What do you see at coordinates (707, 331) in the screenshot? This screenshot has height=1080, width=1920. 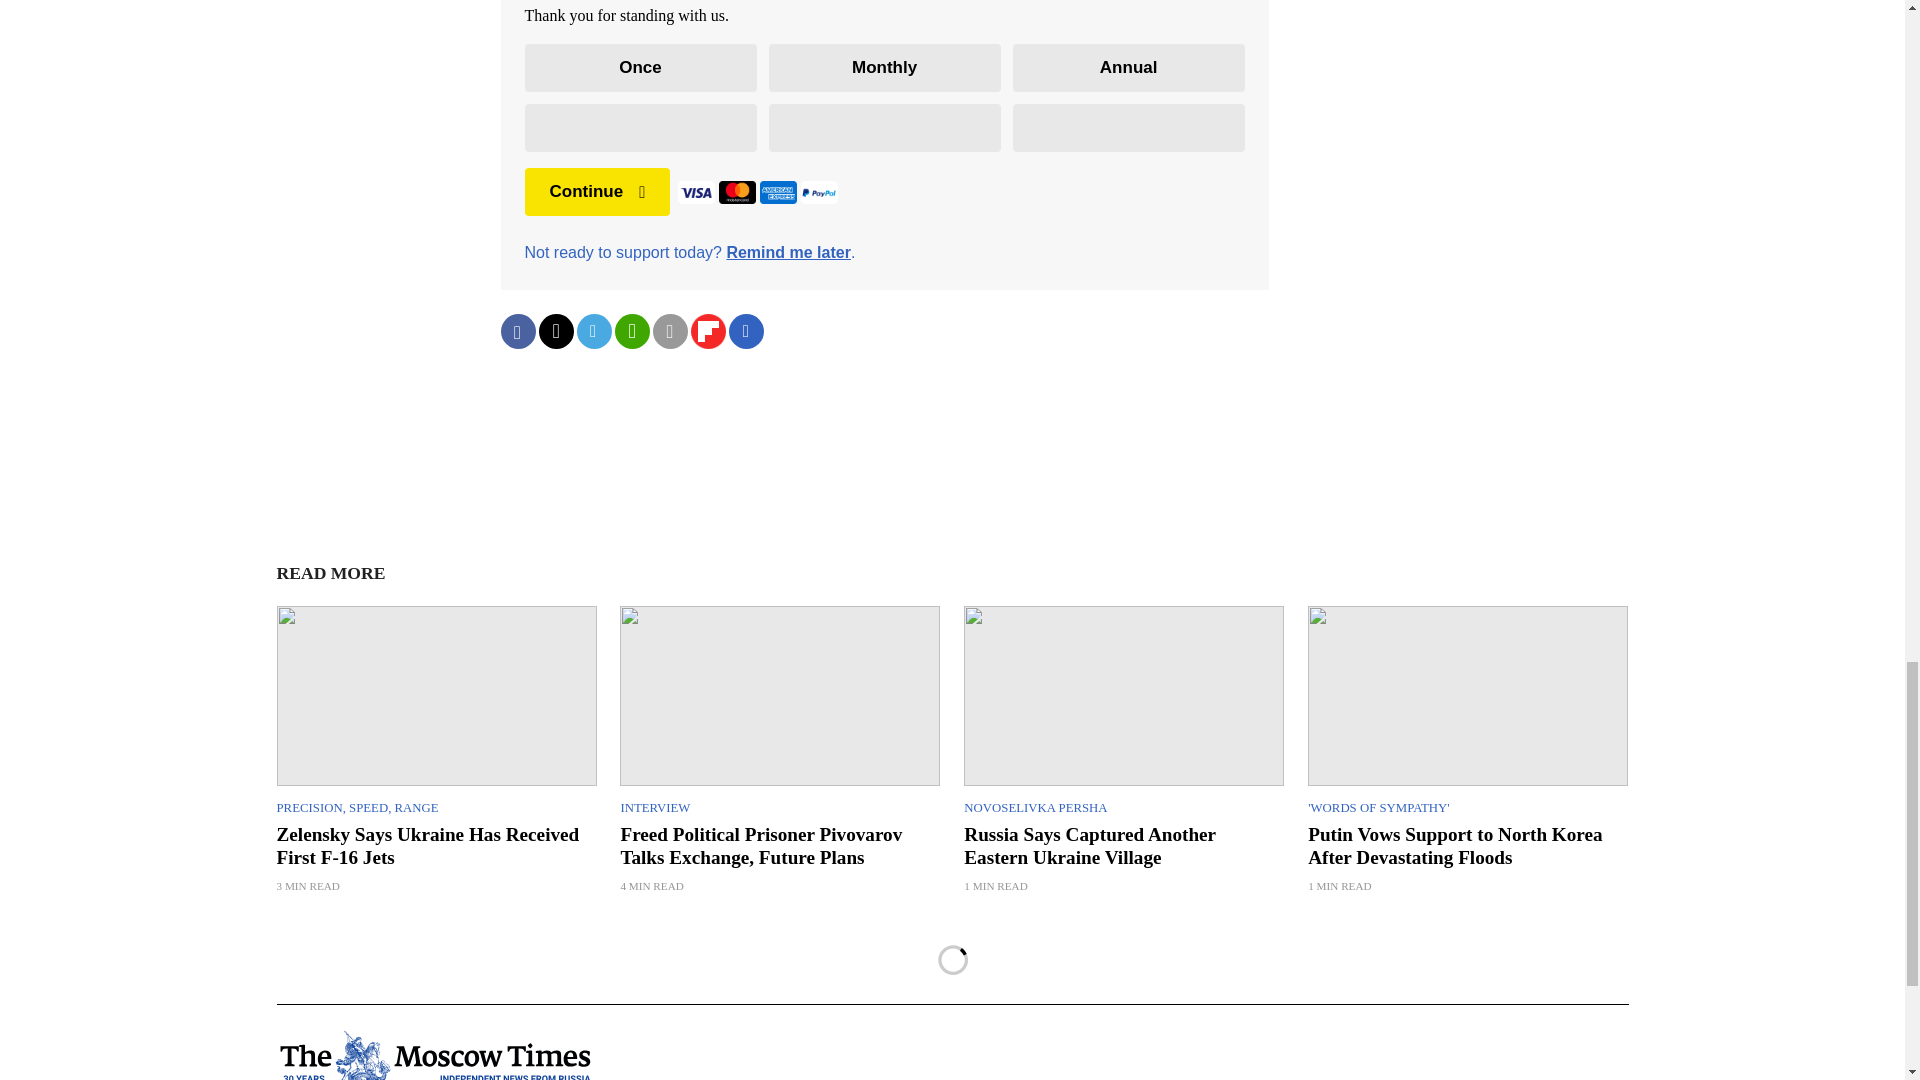 I see `Share on Flipboard` at bounding box center [707, 331].